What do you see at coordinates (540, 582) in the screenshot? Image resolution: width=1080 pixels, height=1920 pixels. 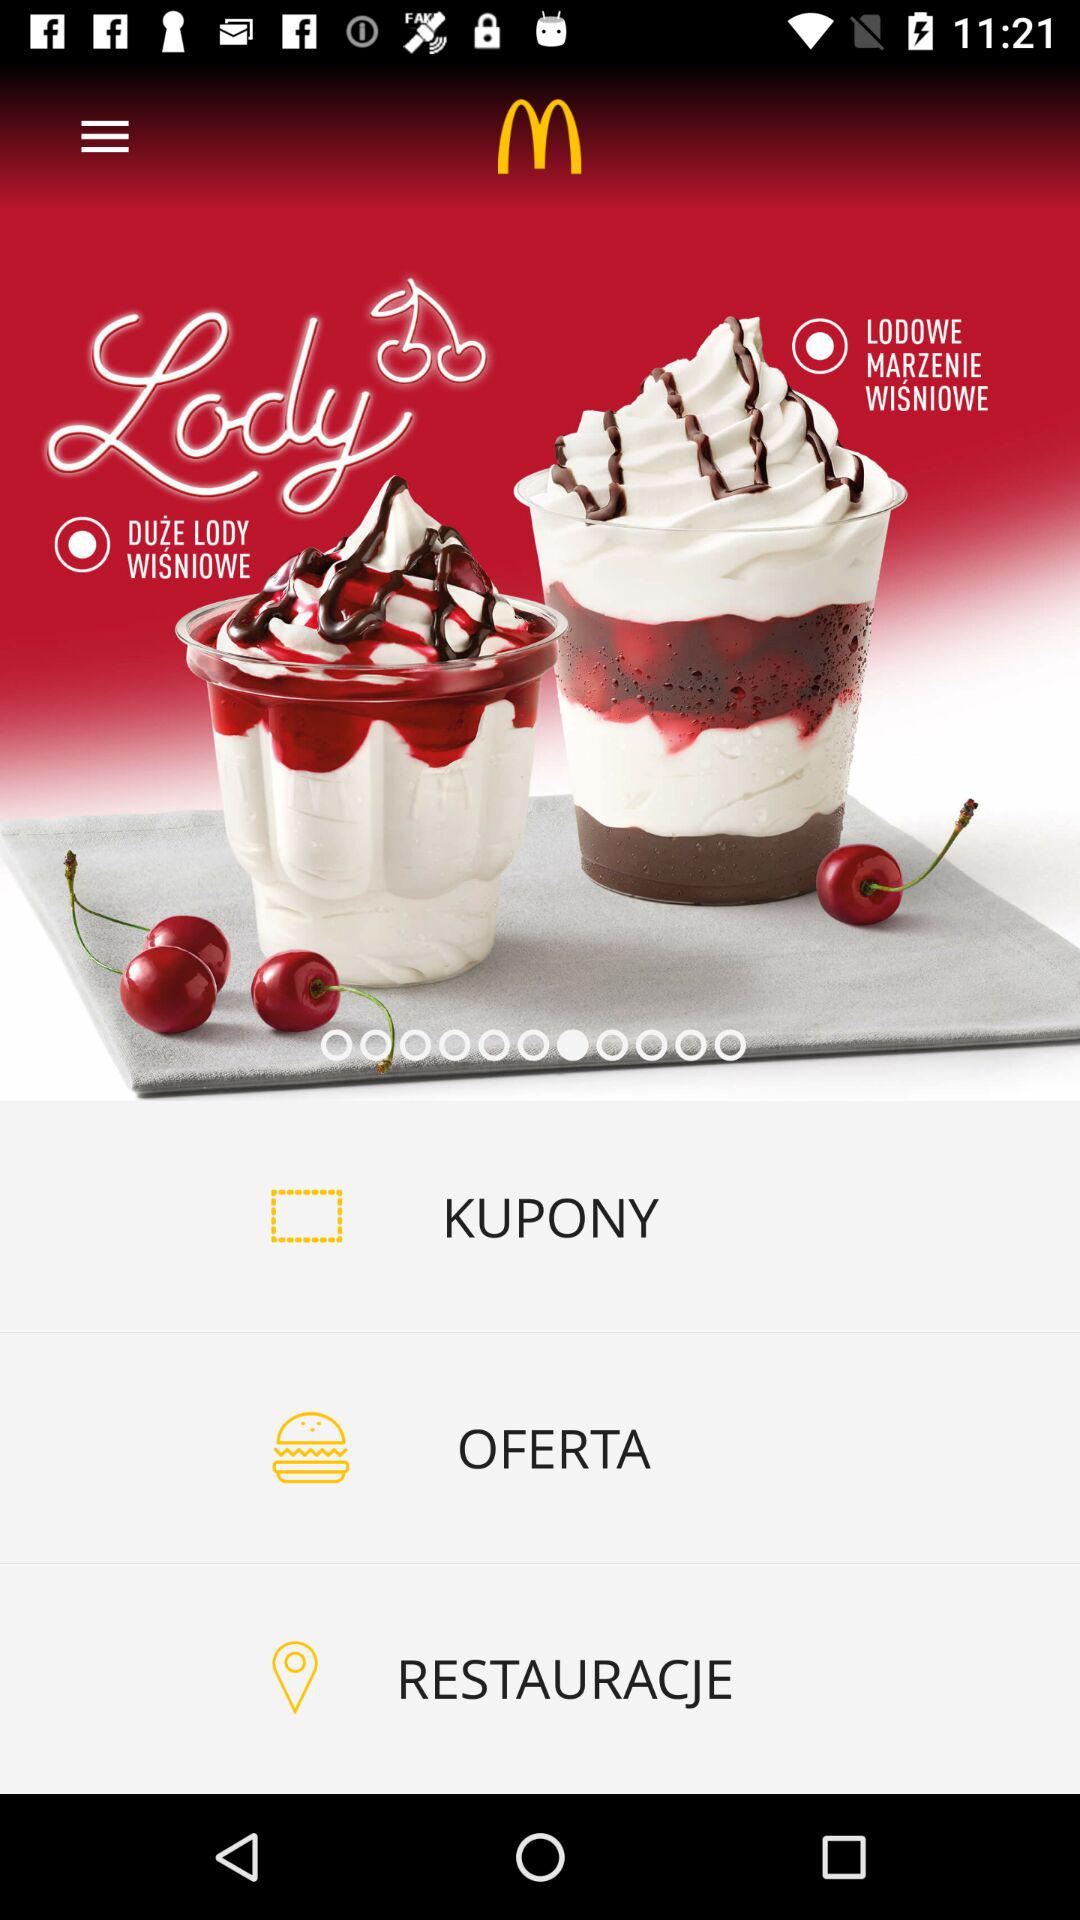 I see `click your add image` at bounding box center [540, 582].